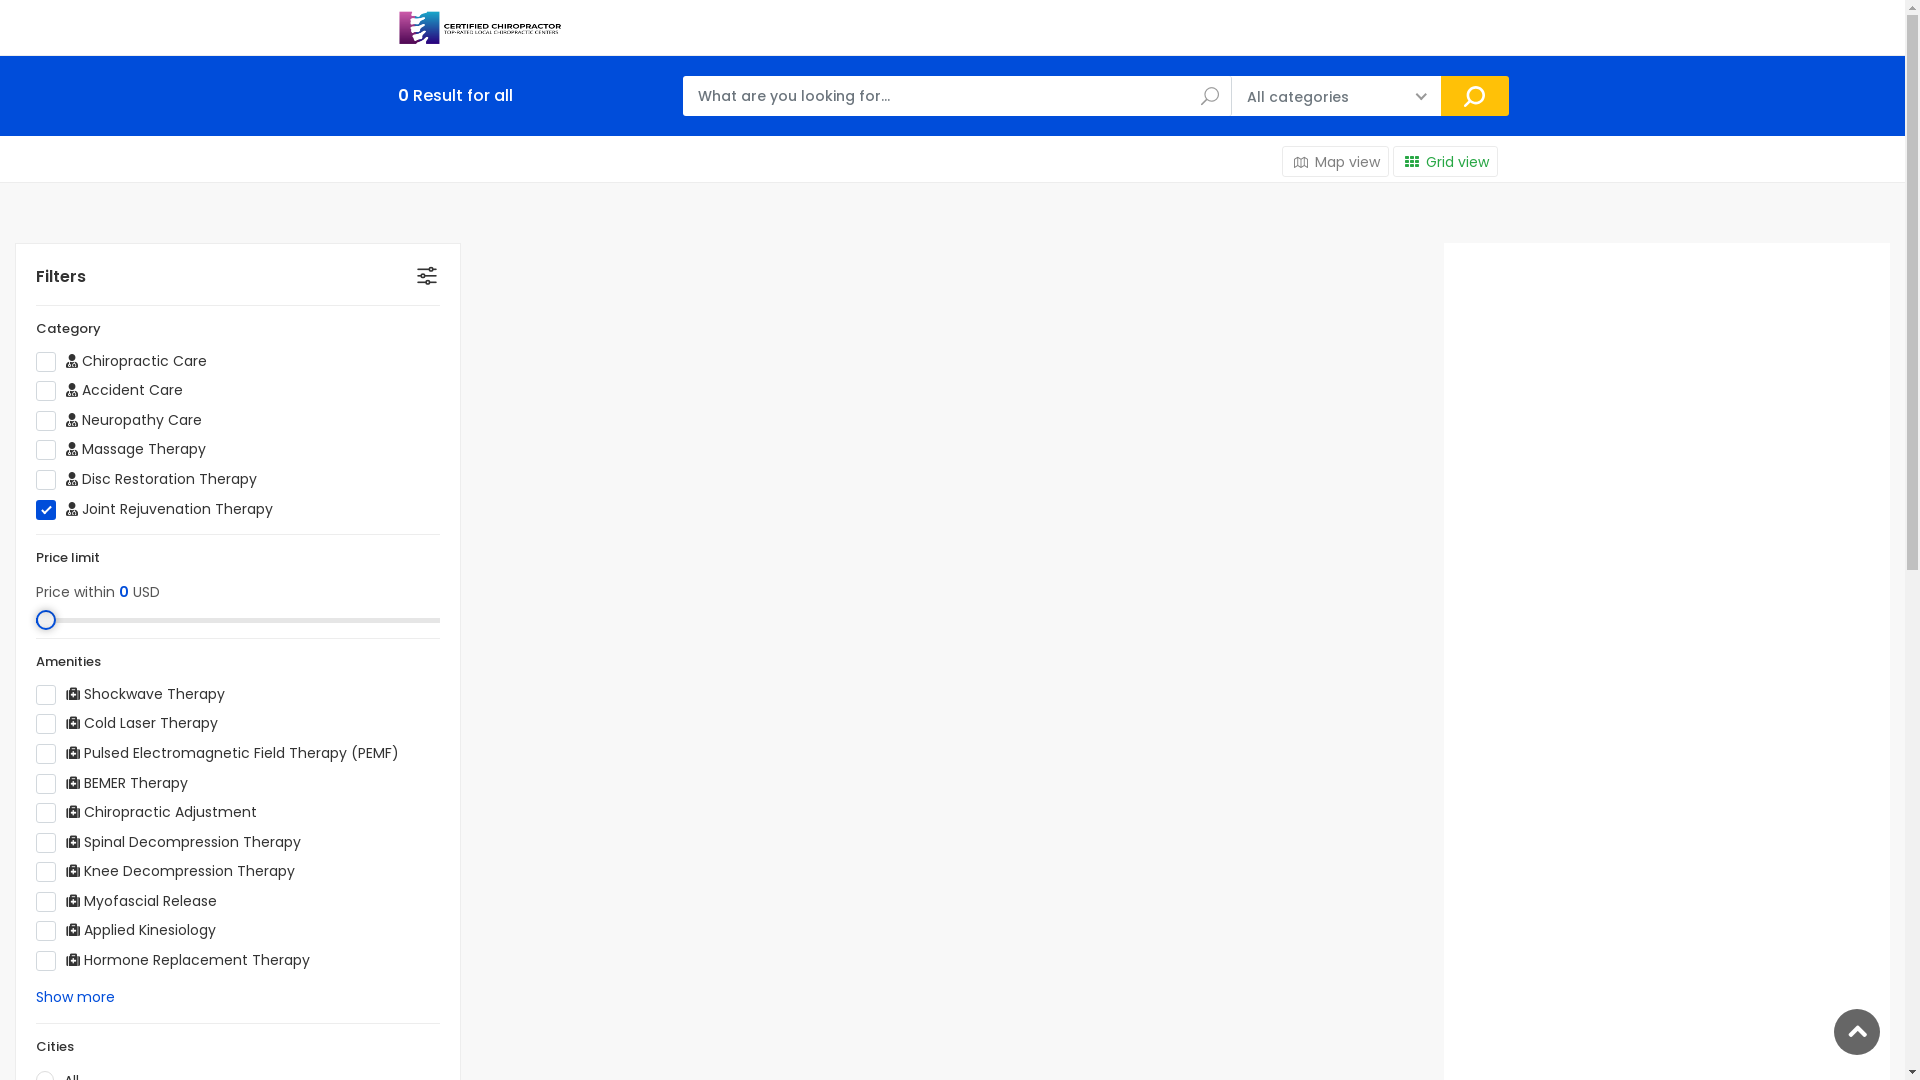 This screenshot has width=1920, height=1080. Describe the element at coordinates (190, 388) in the screenshot. I see `accident-care` at that location.